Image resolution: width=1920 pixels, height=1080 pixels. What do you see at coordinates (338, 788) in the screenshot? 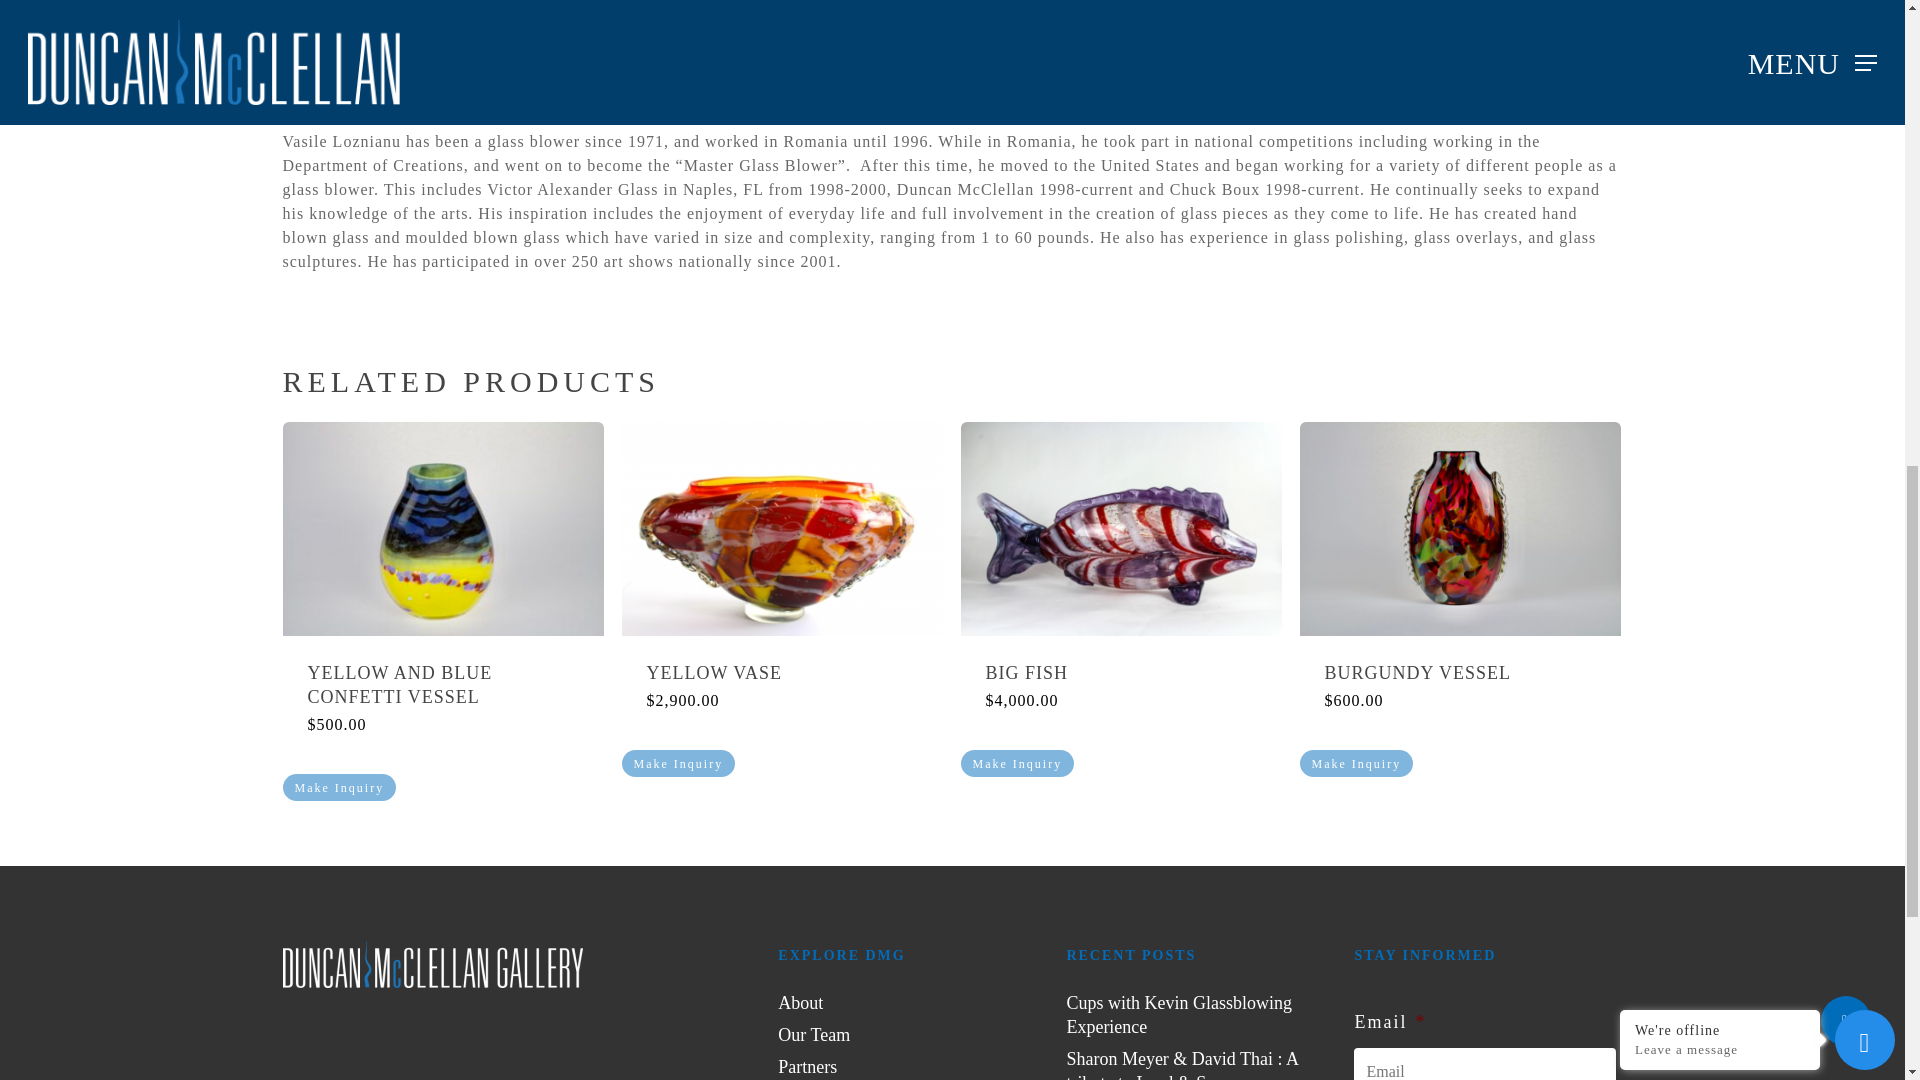
I see `Make Inquiry` at bounding box center [338, 788].